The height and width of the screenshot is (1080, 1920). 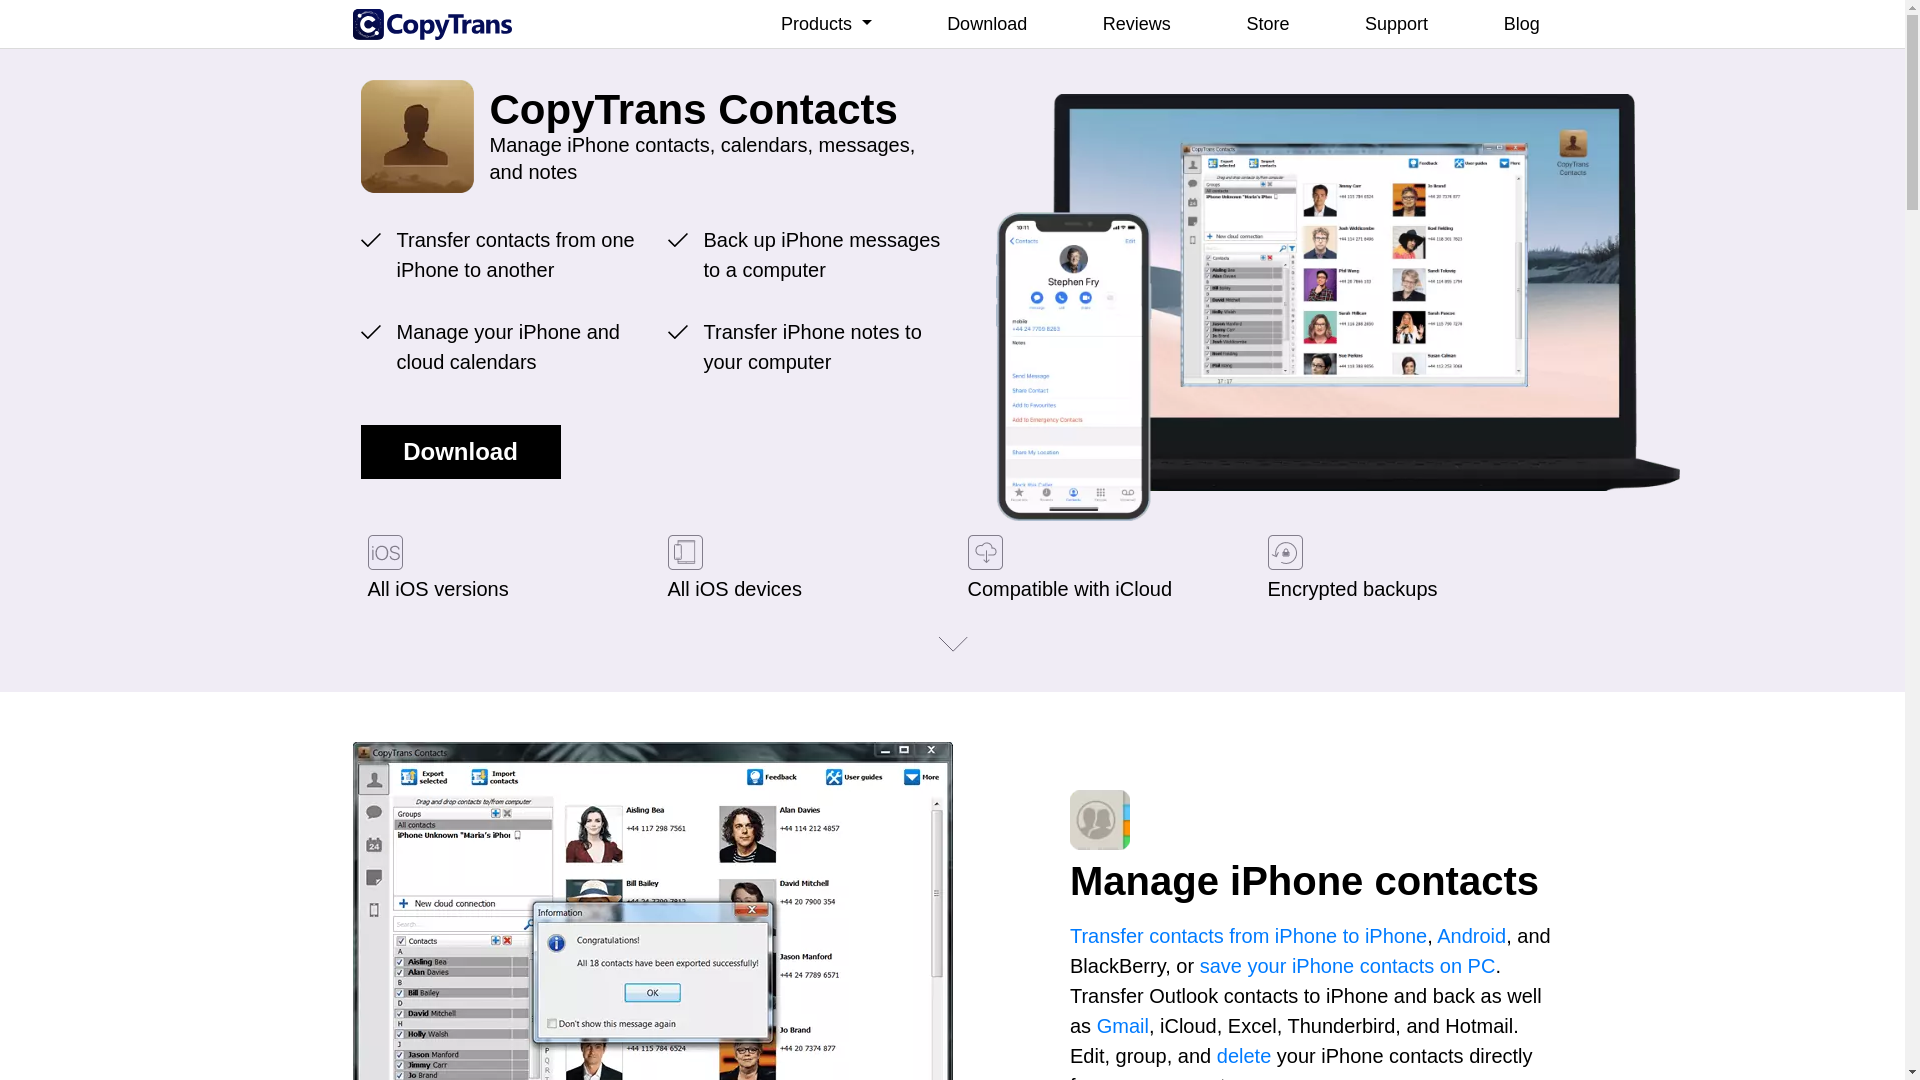 I want to click on Support, so click(x=1396, y=24).